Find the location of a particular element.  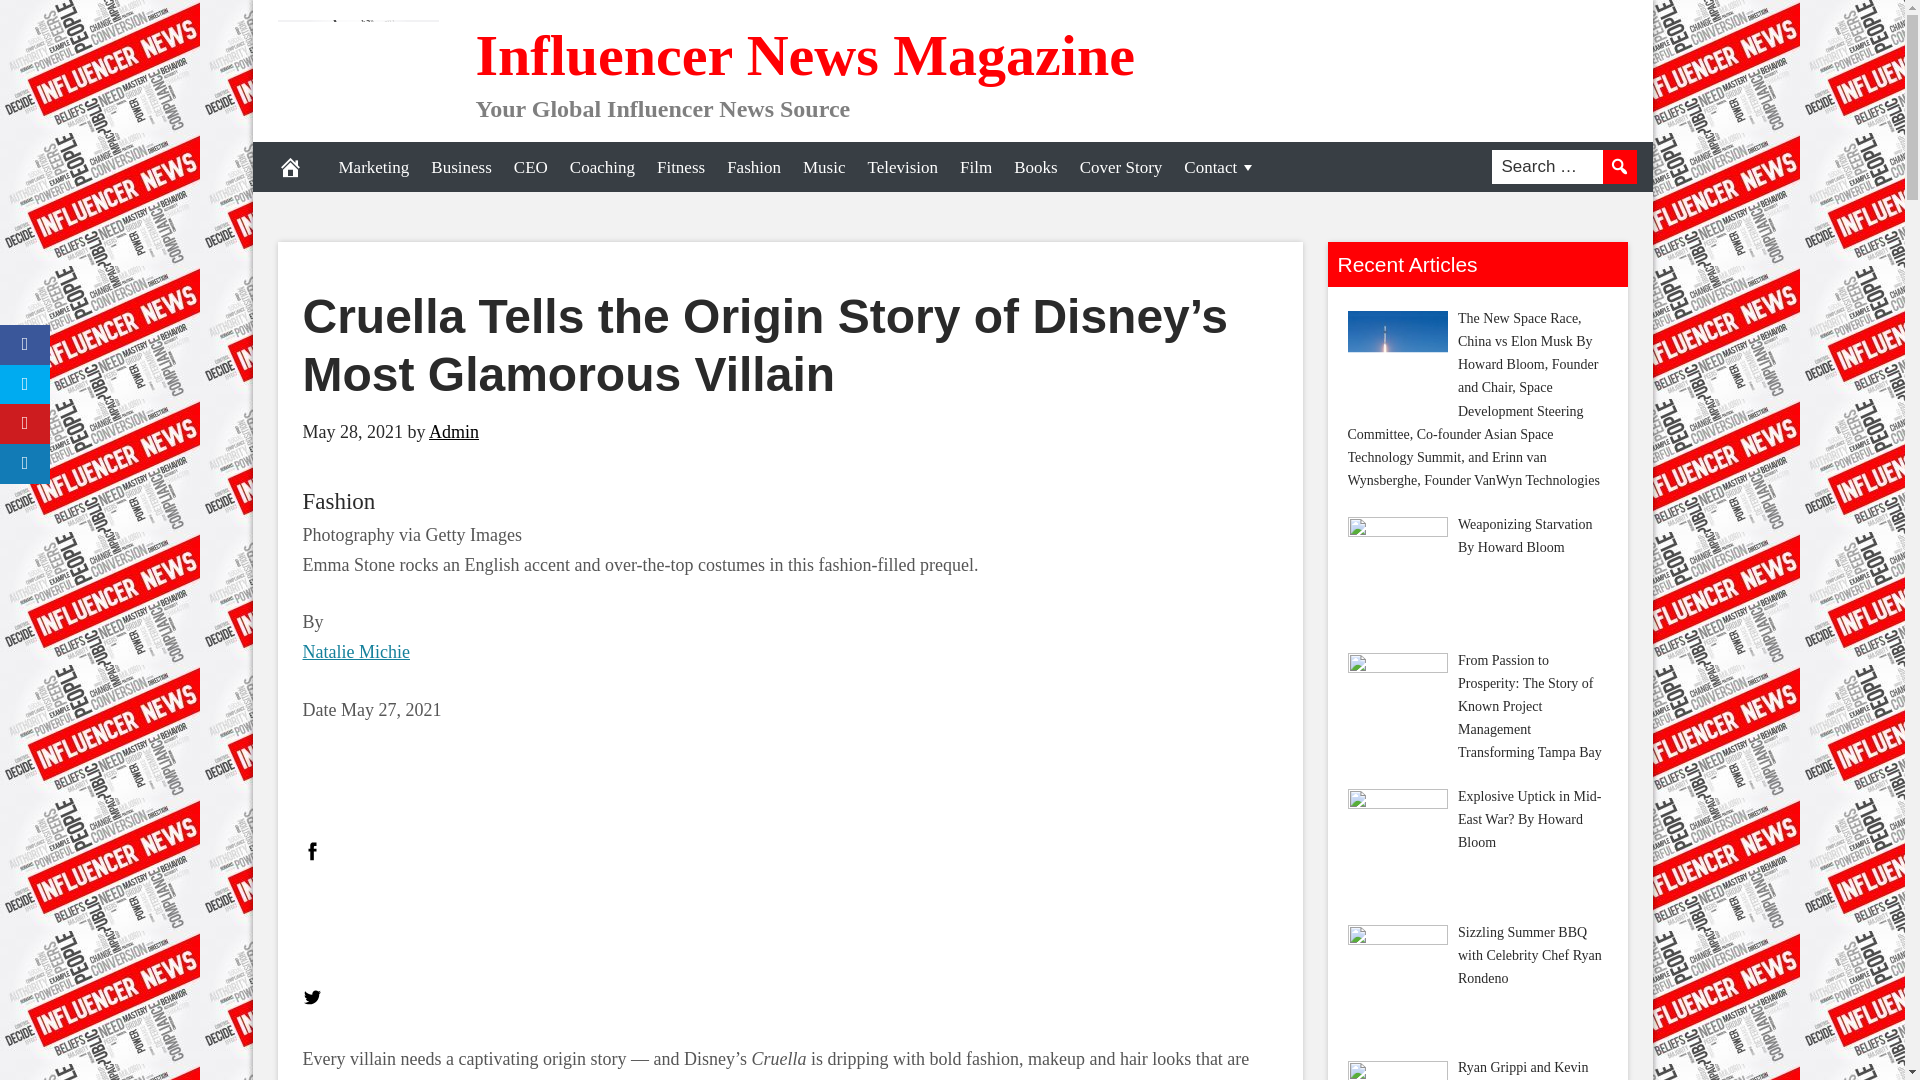

Music is located at coordinates (824, 166).